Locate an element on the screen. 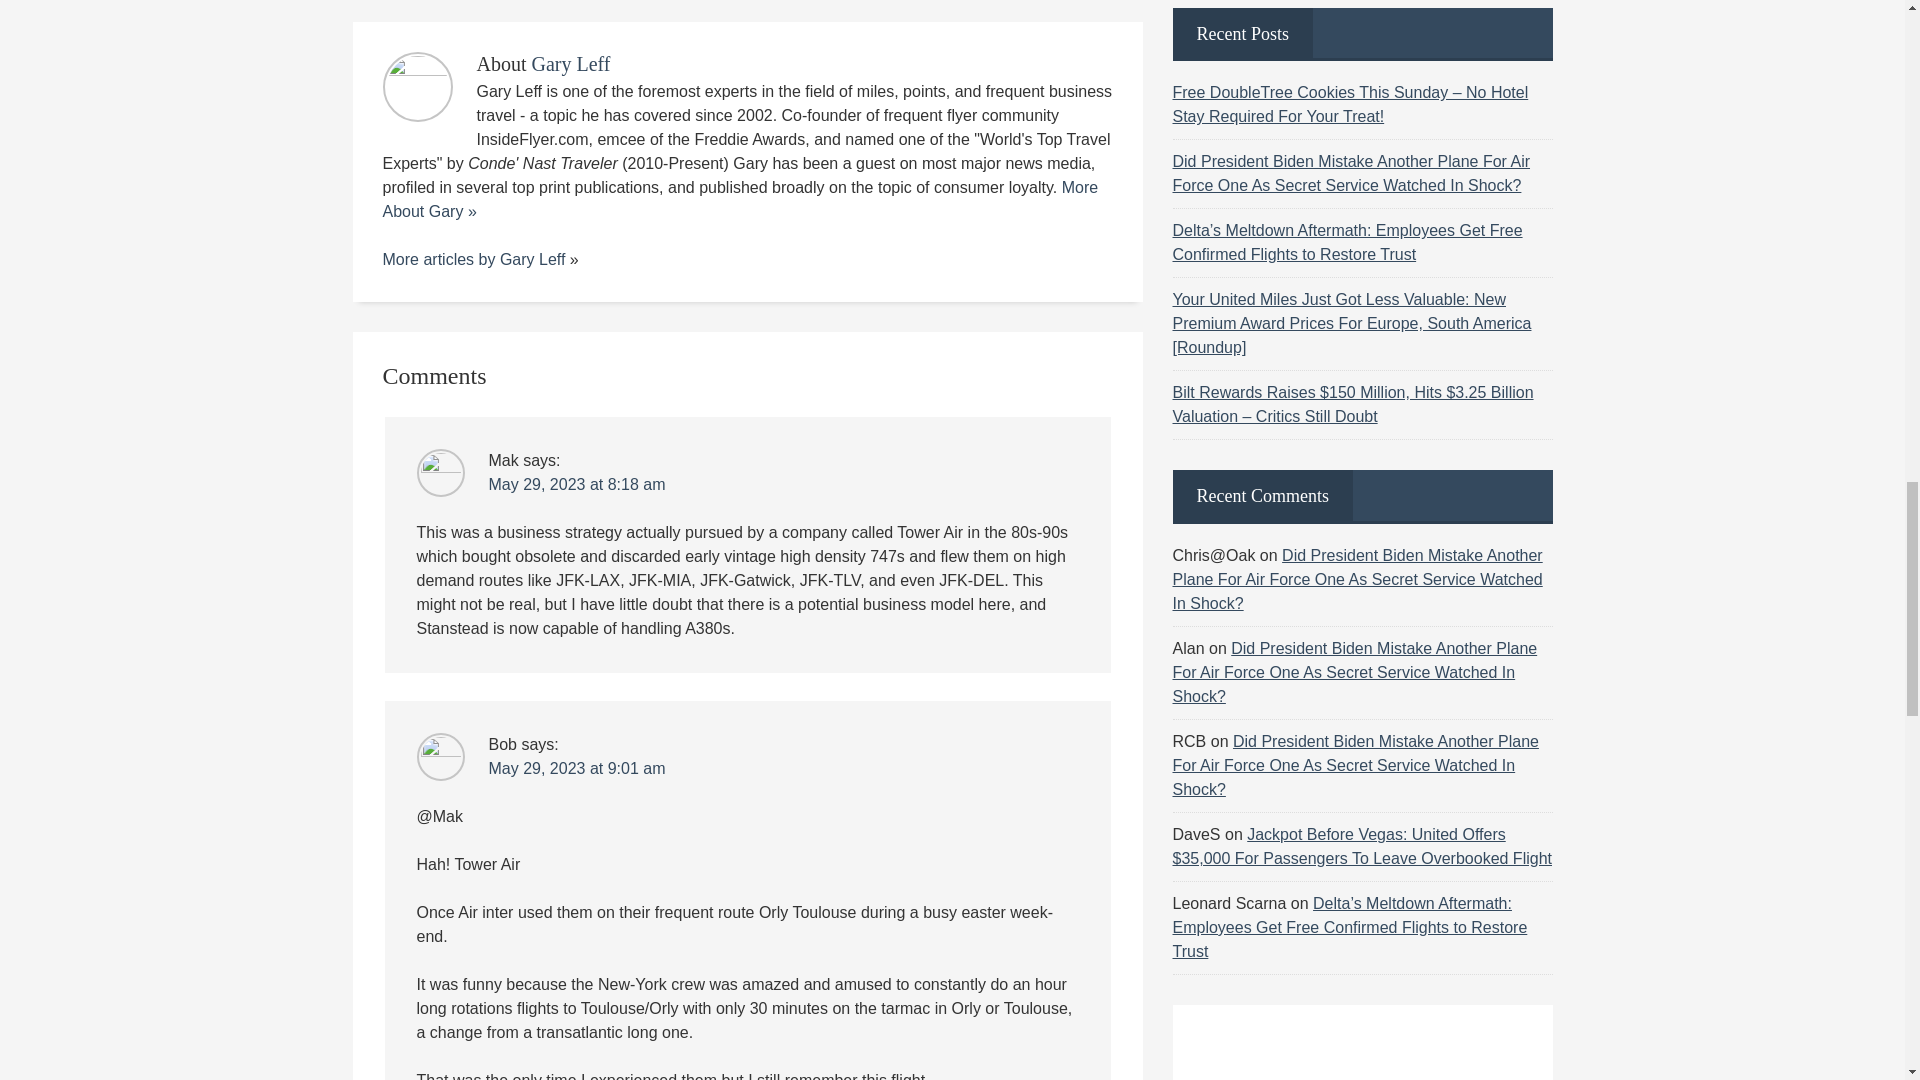  May 29, 2023 at 8:18 am is located at coordinates (576, 484).